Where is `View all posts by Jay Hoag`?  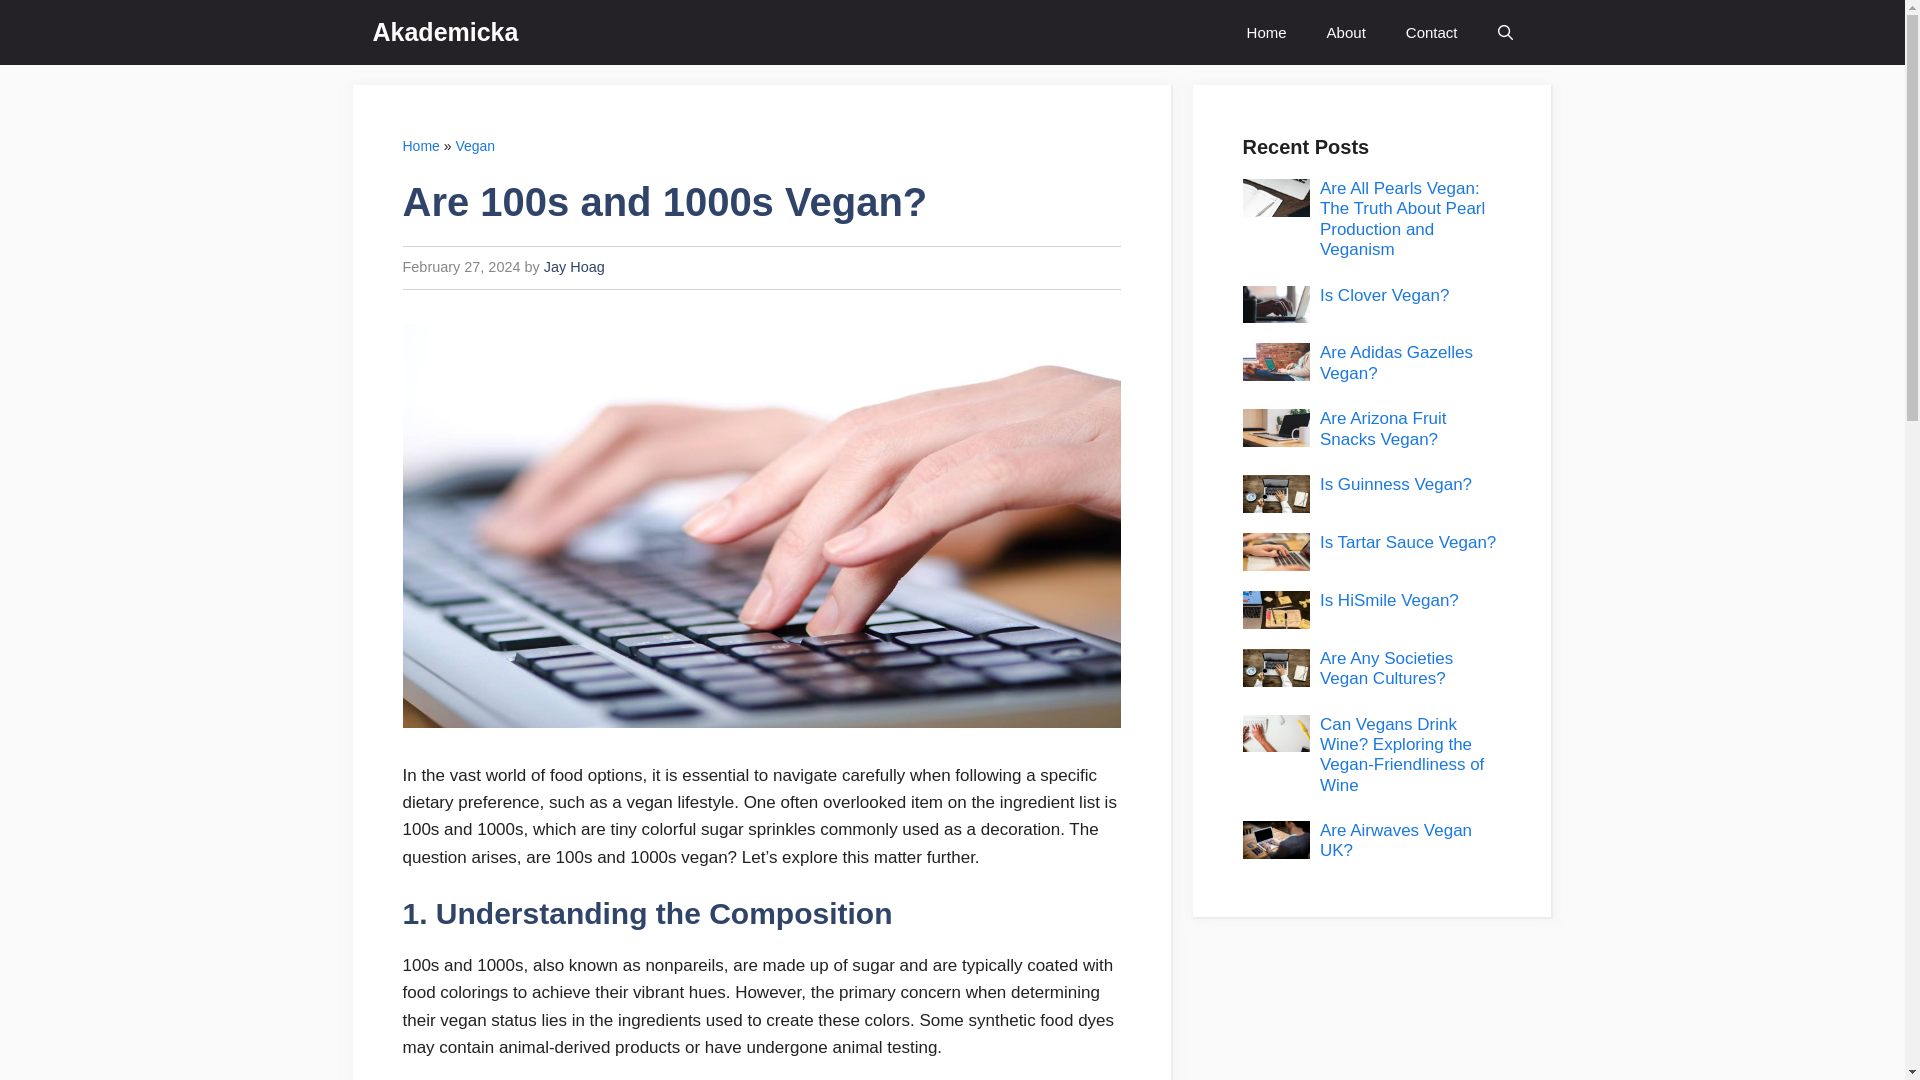
View all posts by Jay Hoag is located at coordinates (574, 267).